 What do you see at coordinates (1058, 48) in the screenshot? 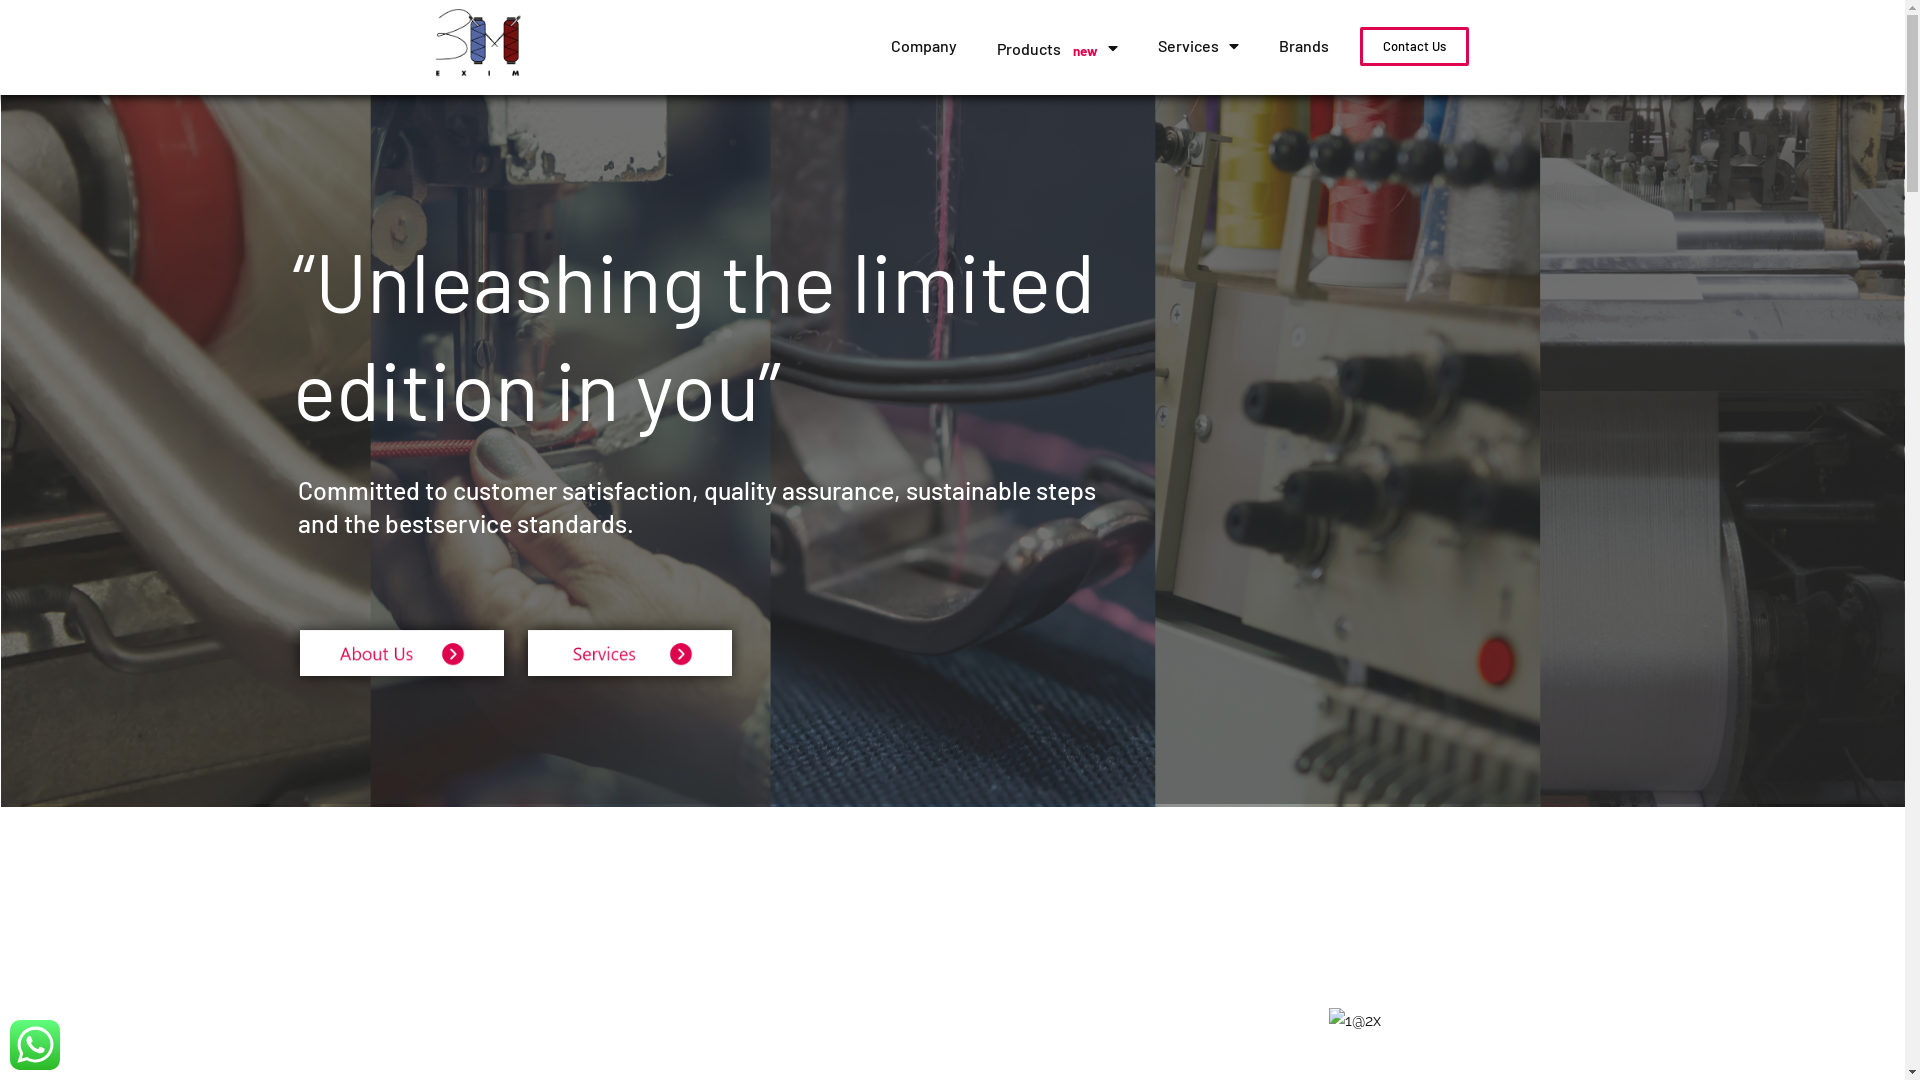
I see `Products
new` at bounding box center [1058, 48].